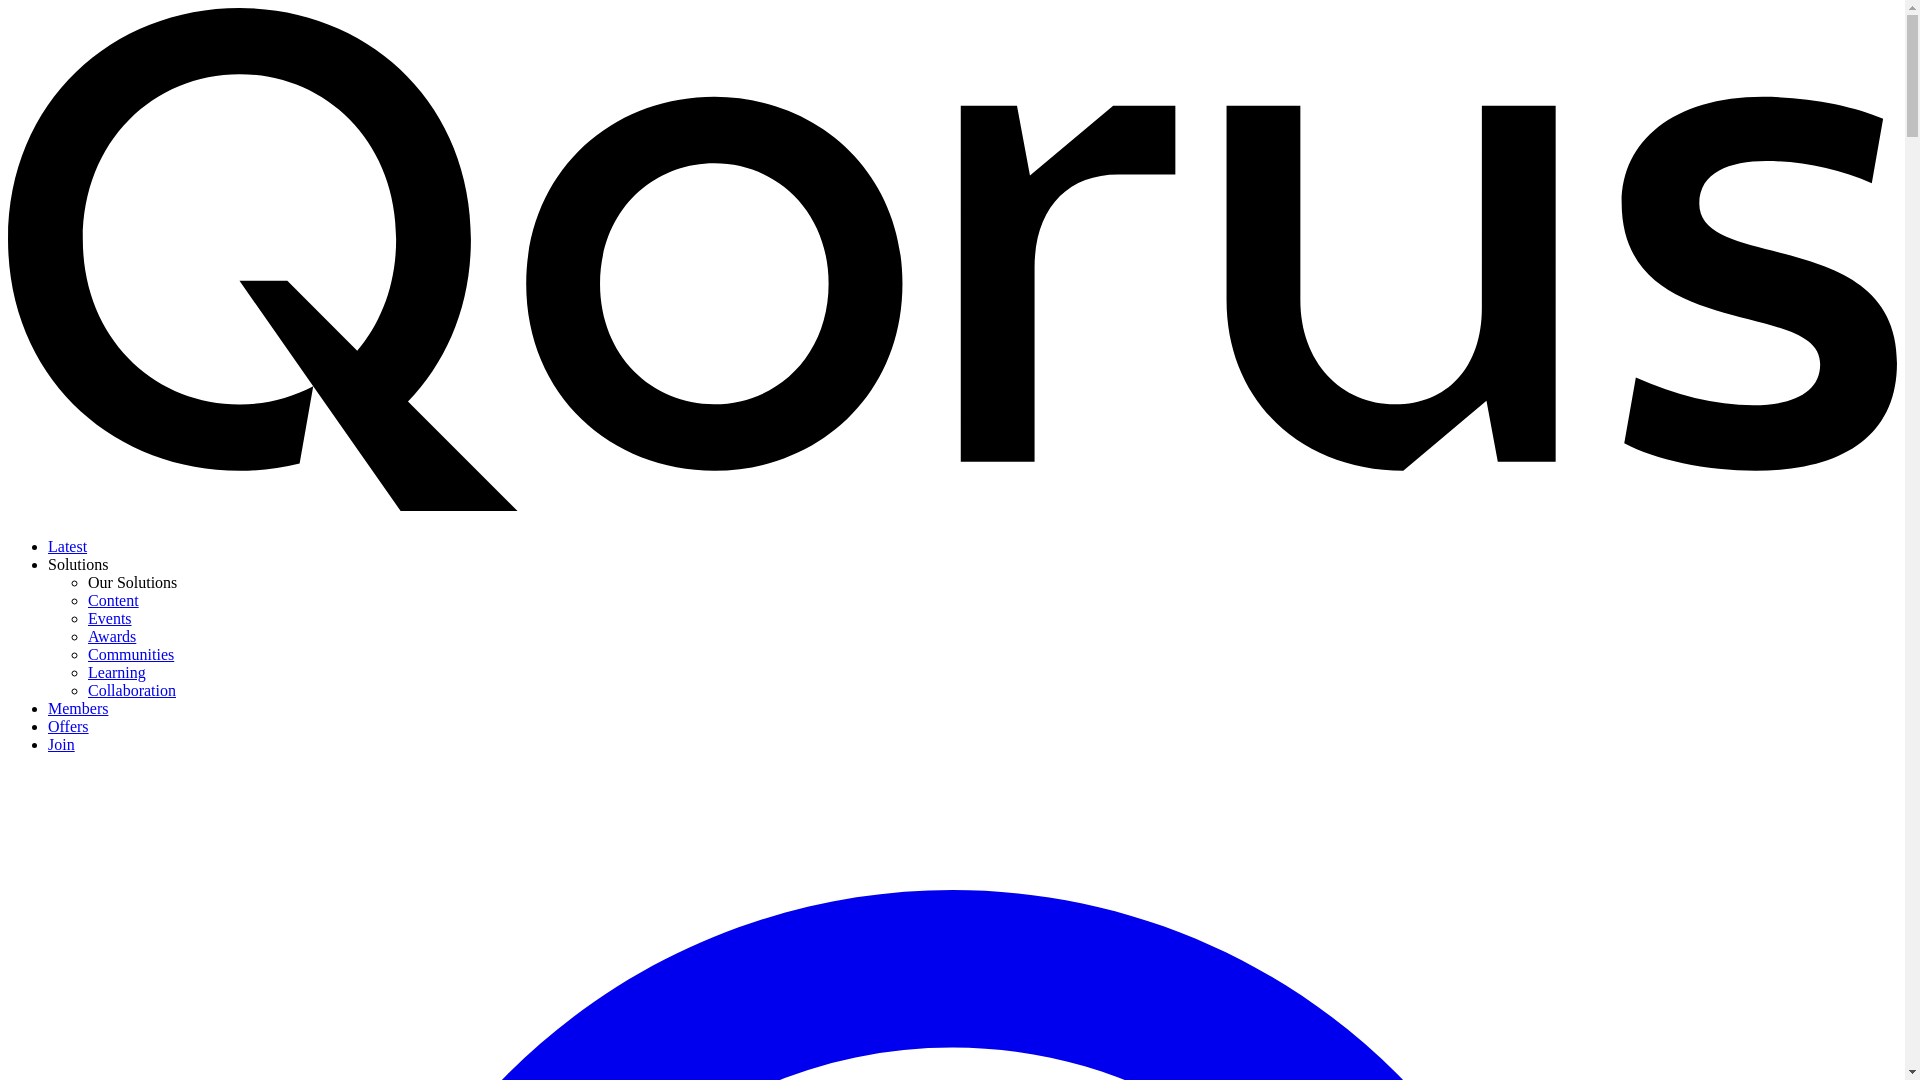  What do you see at coordinates (113, 600) in the screenshot?
I see `Content` at bounding box center [113, 600].